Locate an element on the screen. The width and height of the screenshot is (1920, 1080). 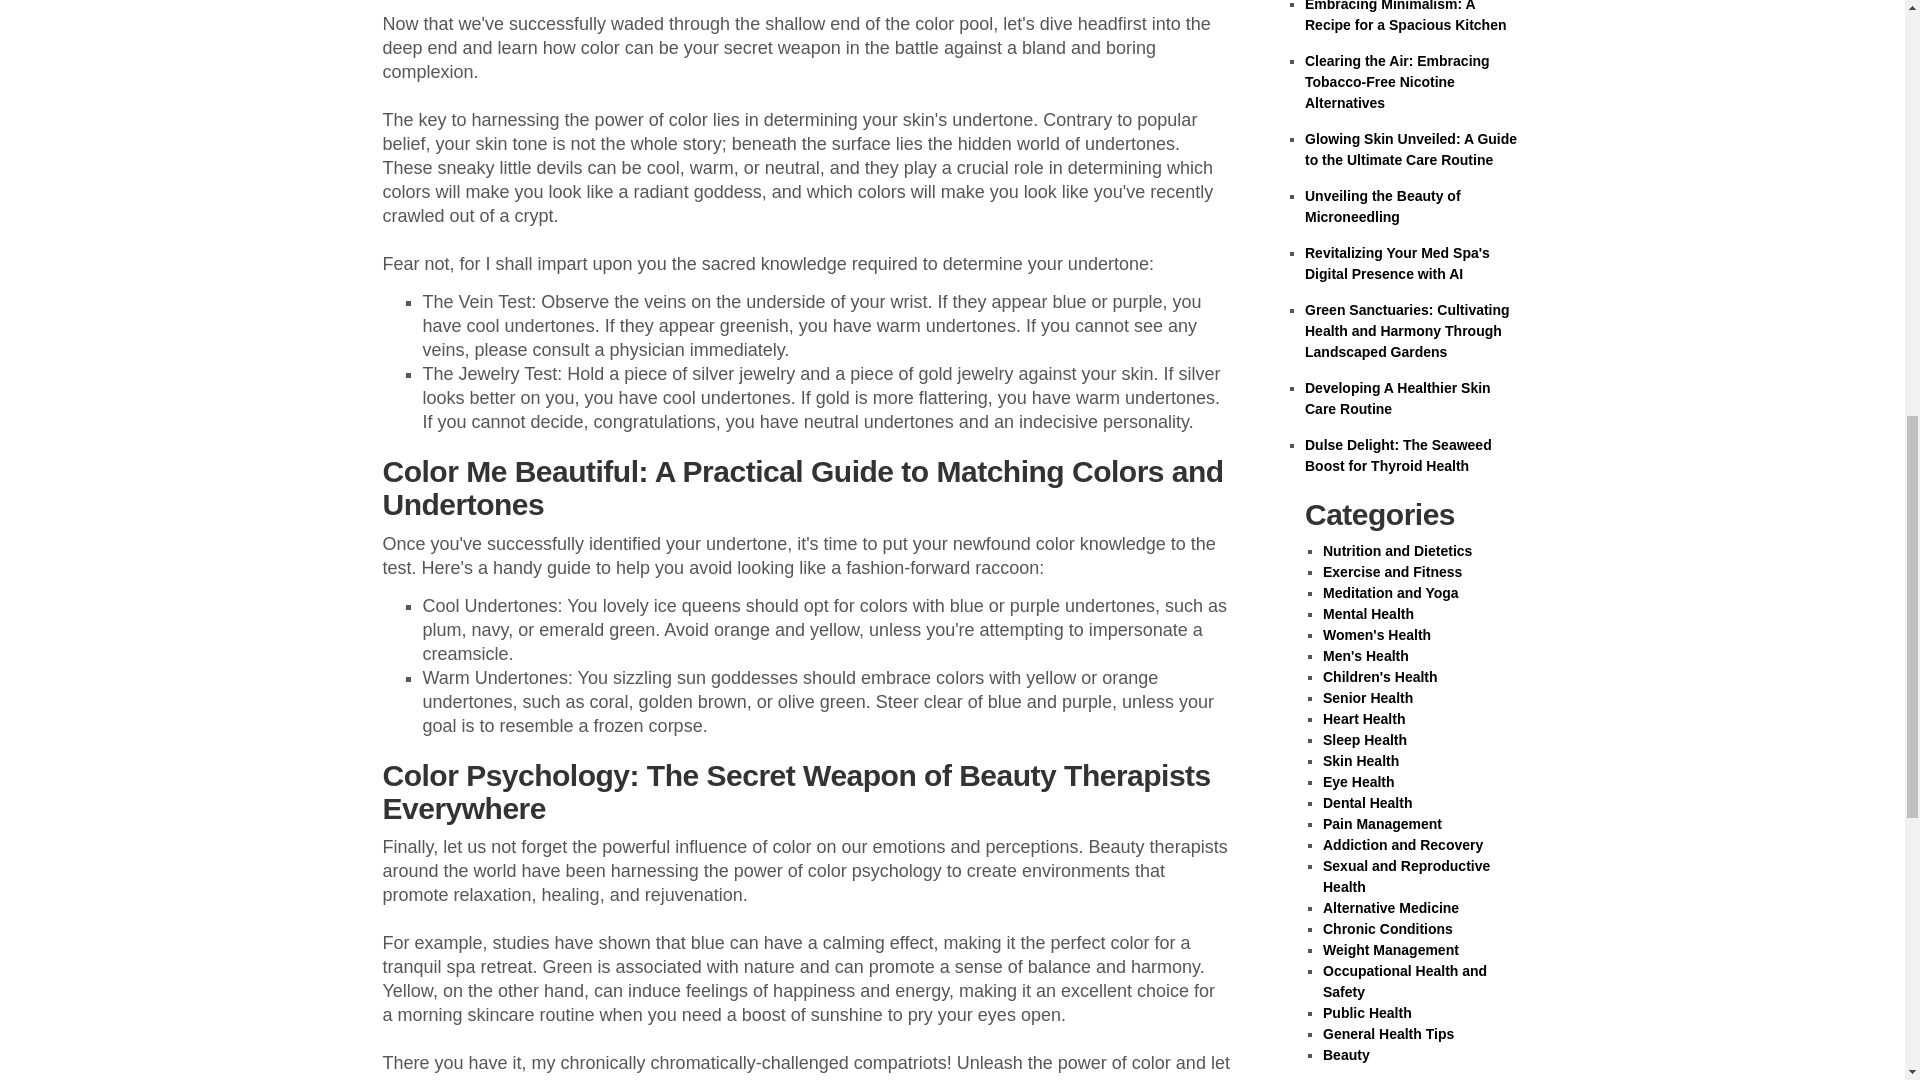
Children's Health is located at coordinates (1380, 676).